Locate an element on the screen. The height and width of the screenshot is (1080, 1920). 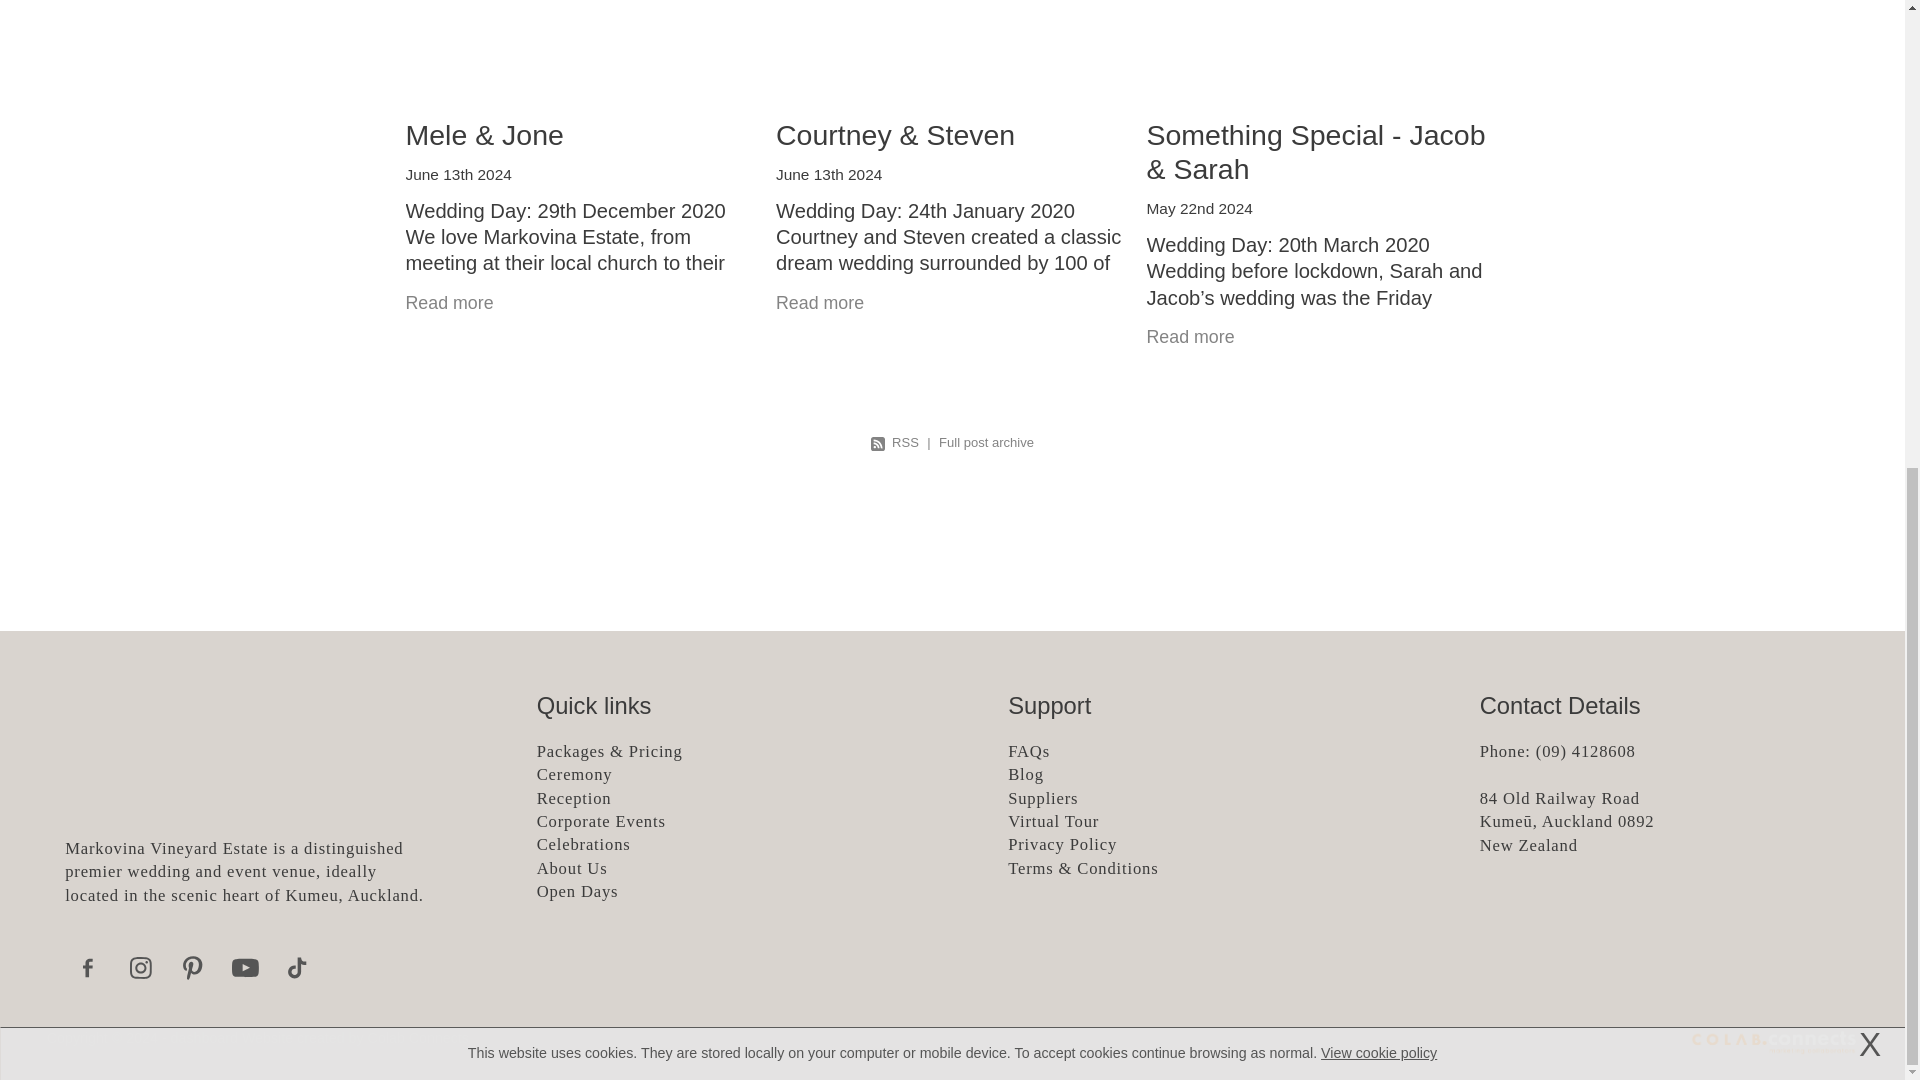
RSS Feed is located at coordinates (895, 442).